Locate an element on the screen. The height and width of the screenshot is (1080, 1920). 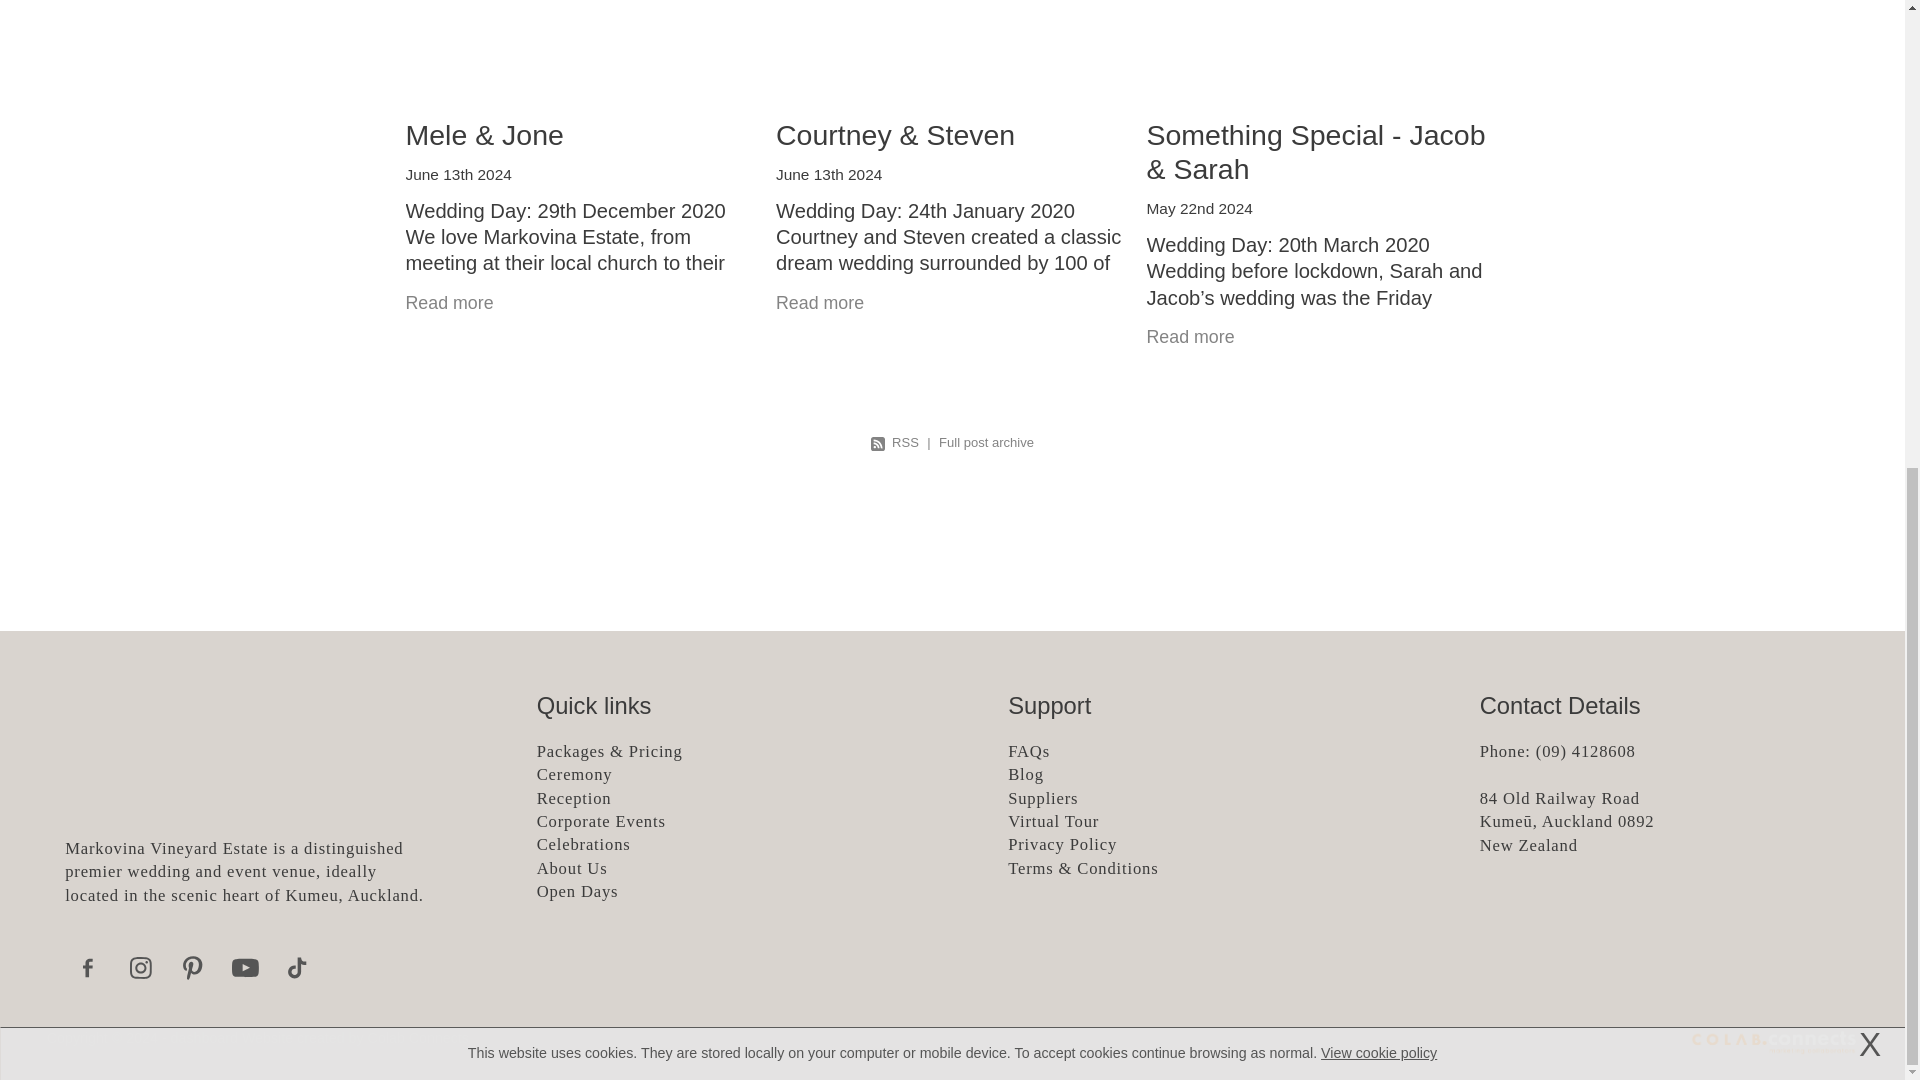
RSS Feed is located at coordinates (895, 442).